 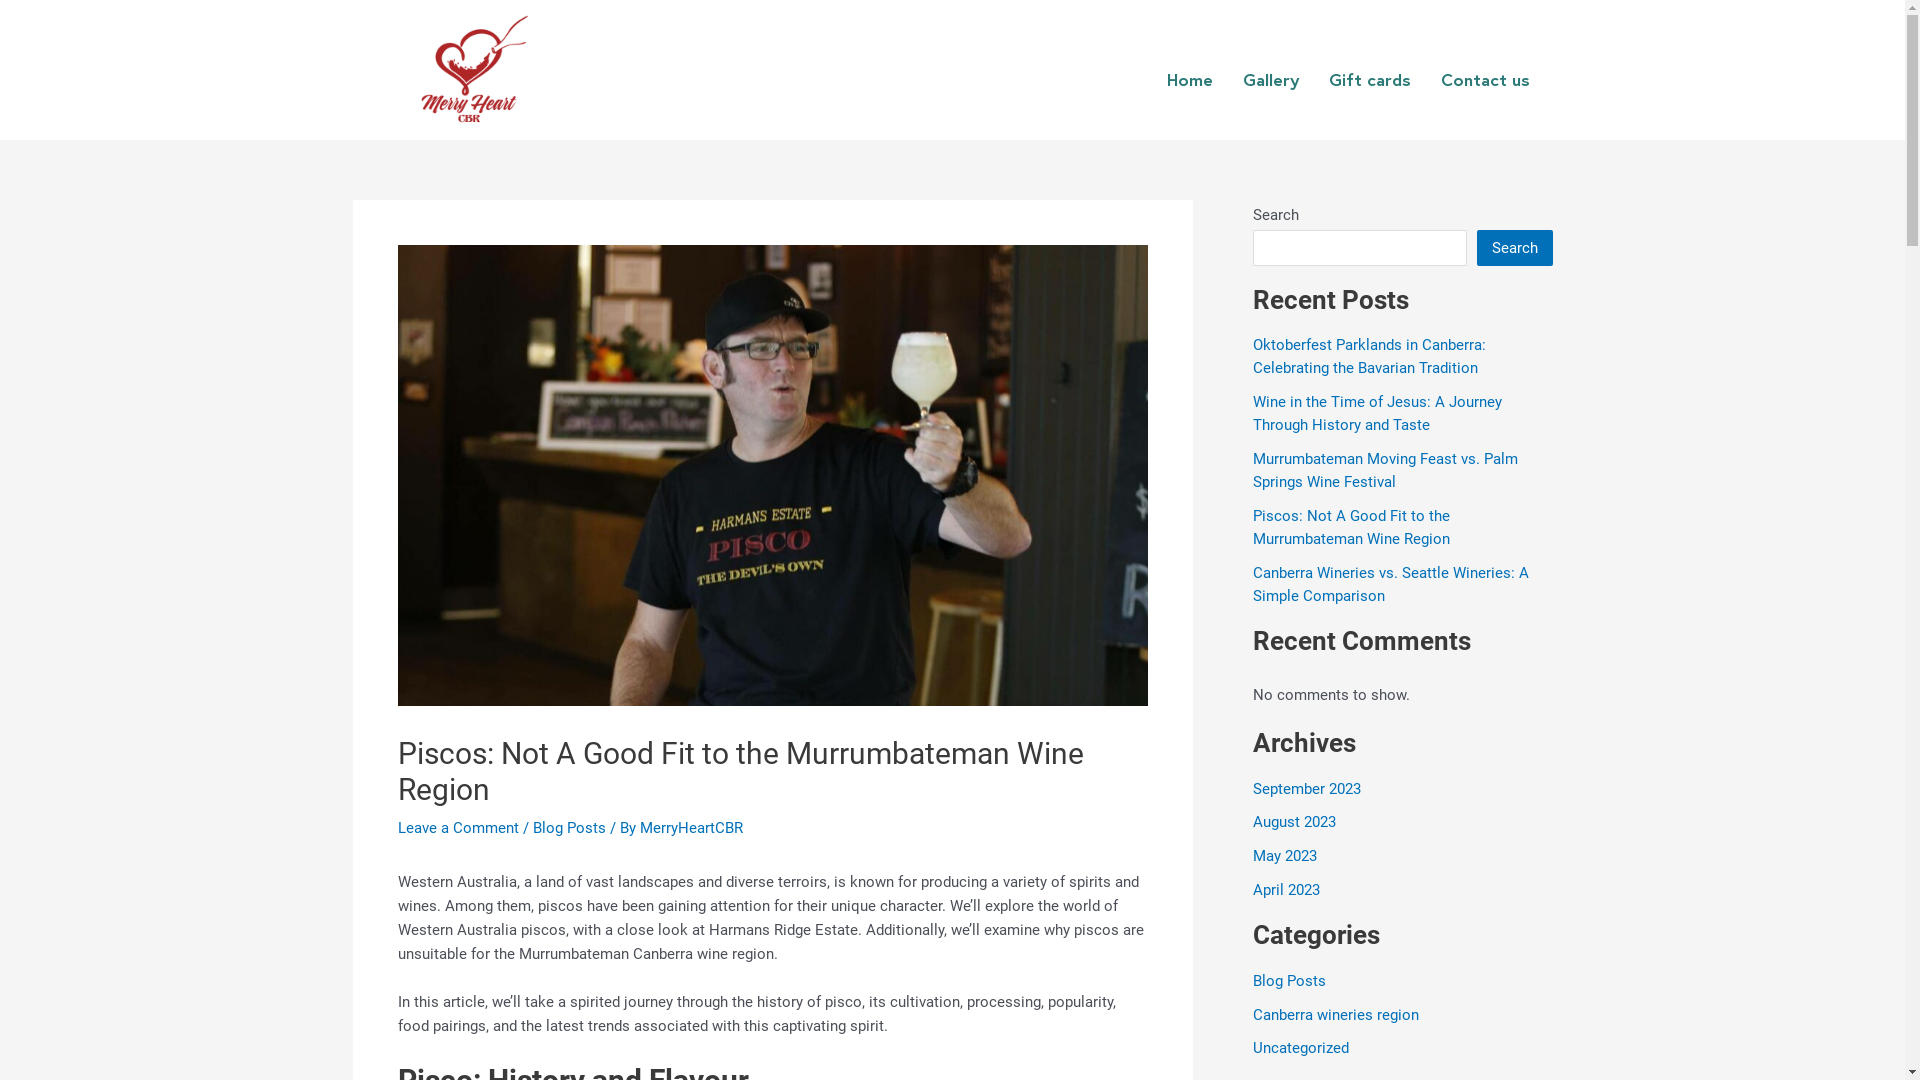 I want to click on Contact us, so click(x=1486, y=80).